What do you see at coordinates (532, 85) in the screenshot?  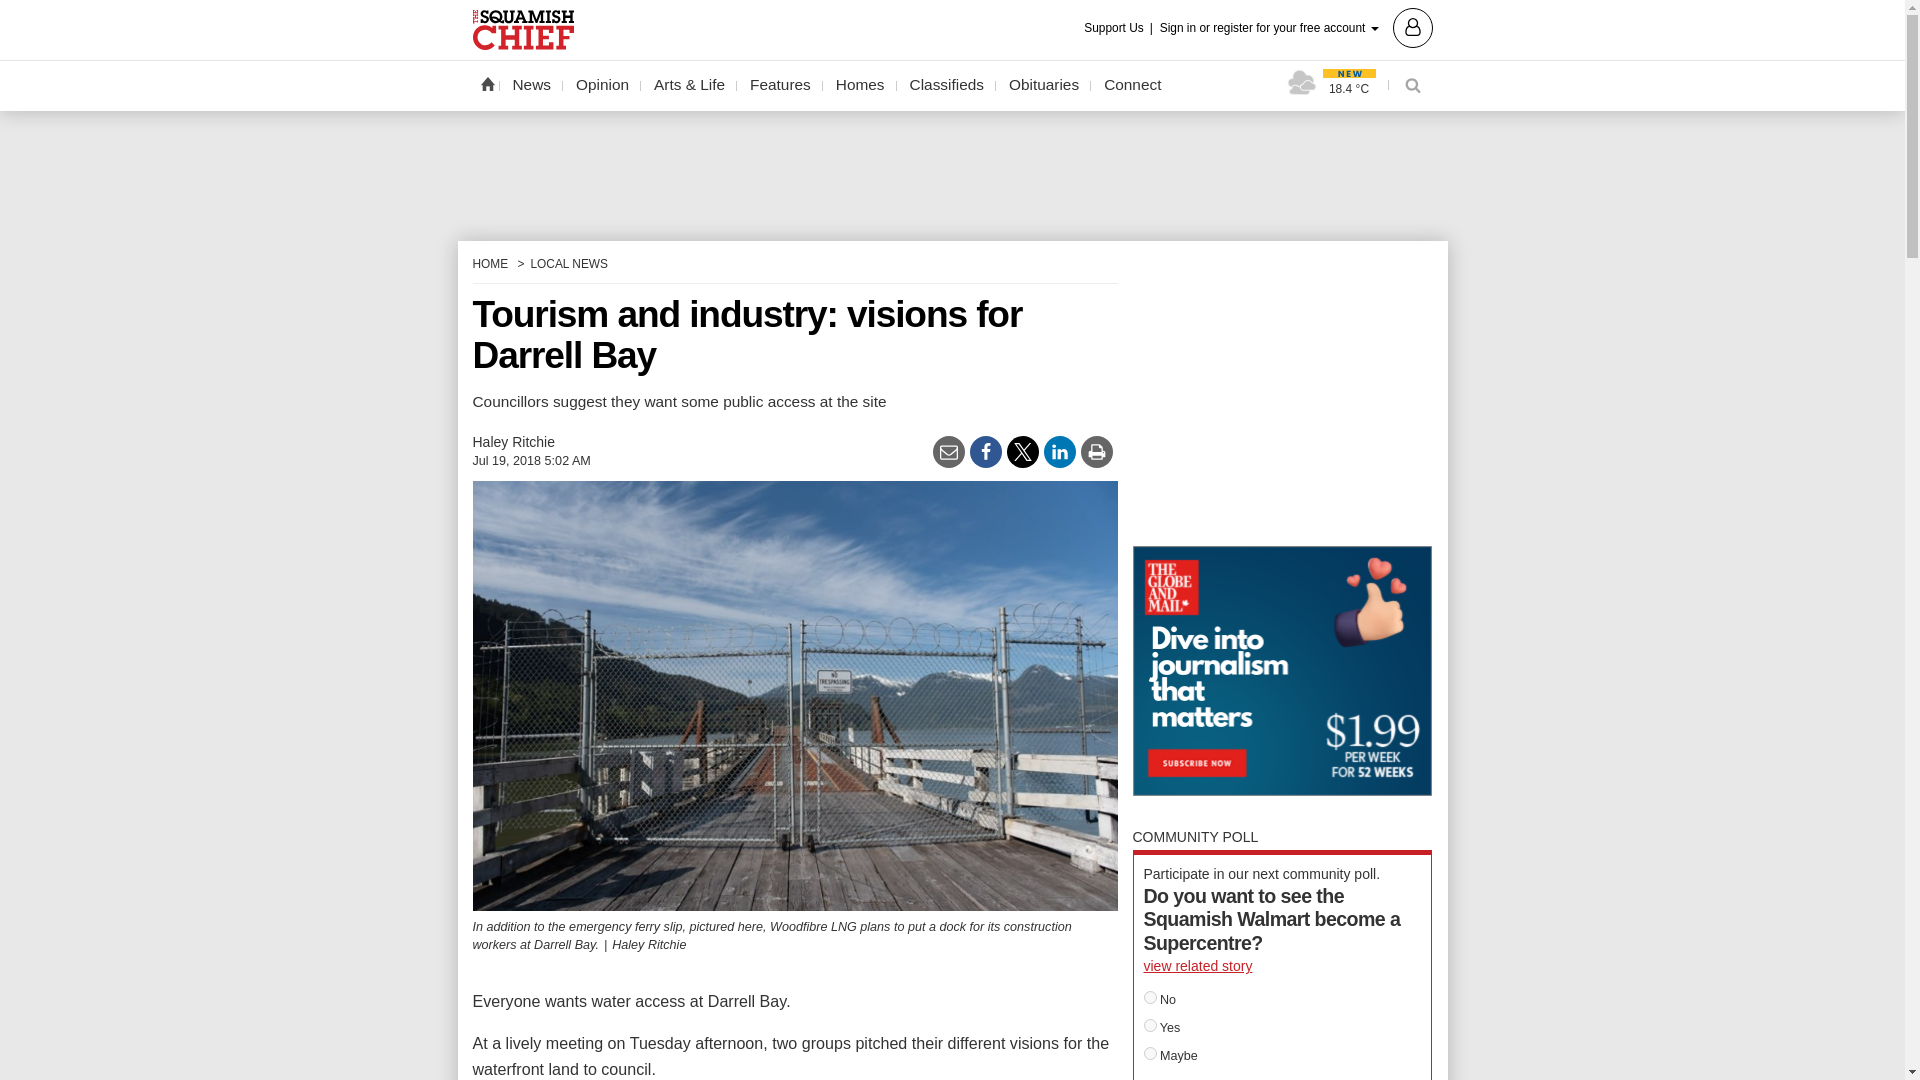 I see `News` at bounding box center [532, 85].